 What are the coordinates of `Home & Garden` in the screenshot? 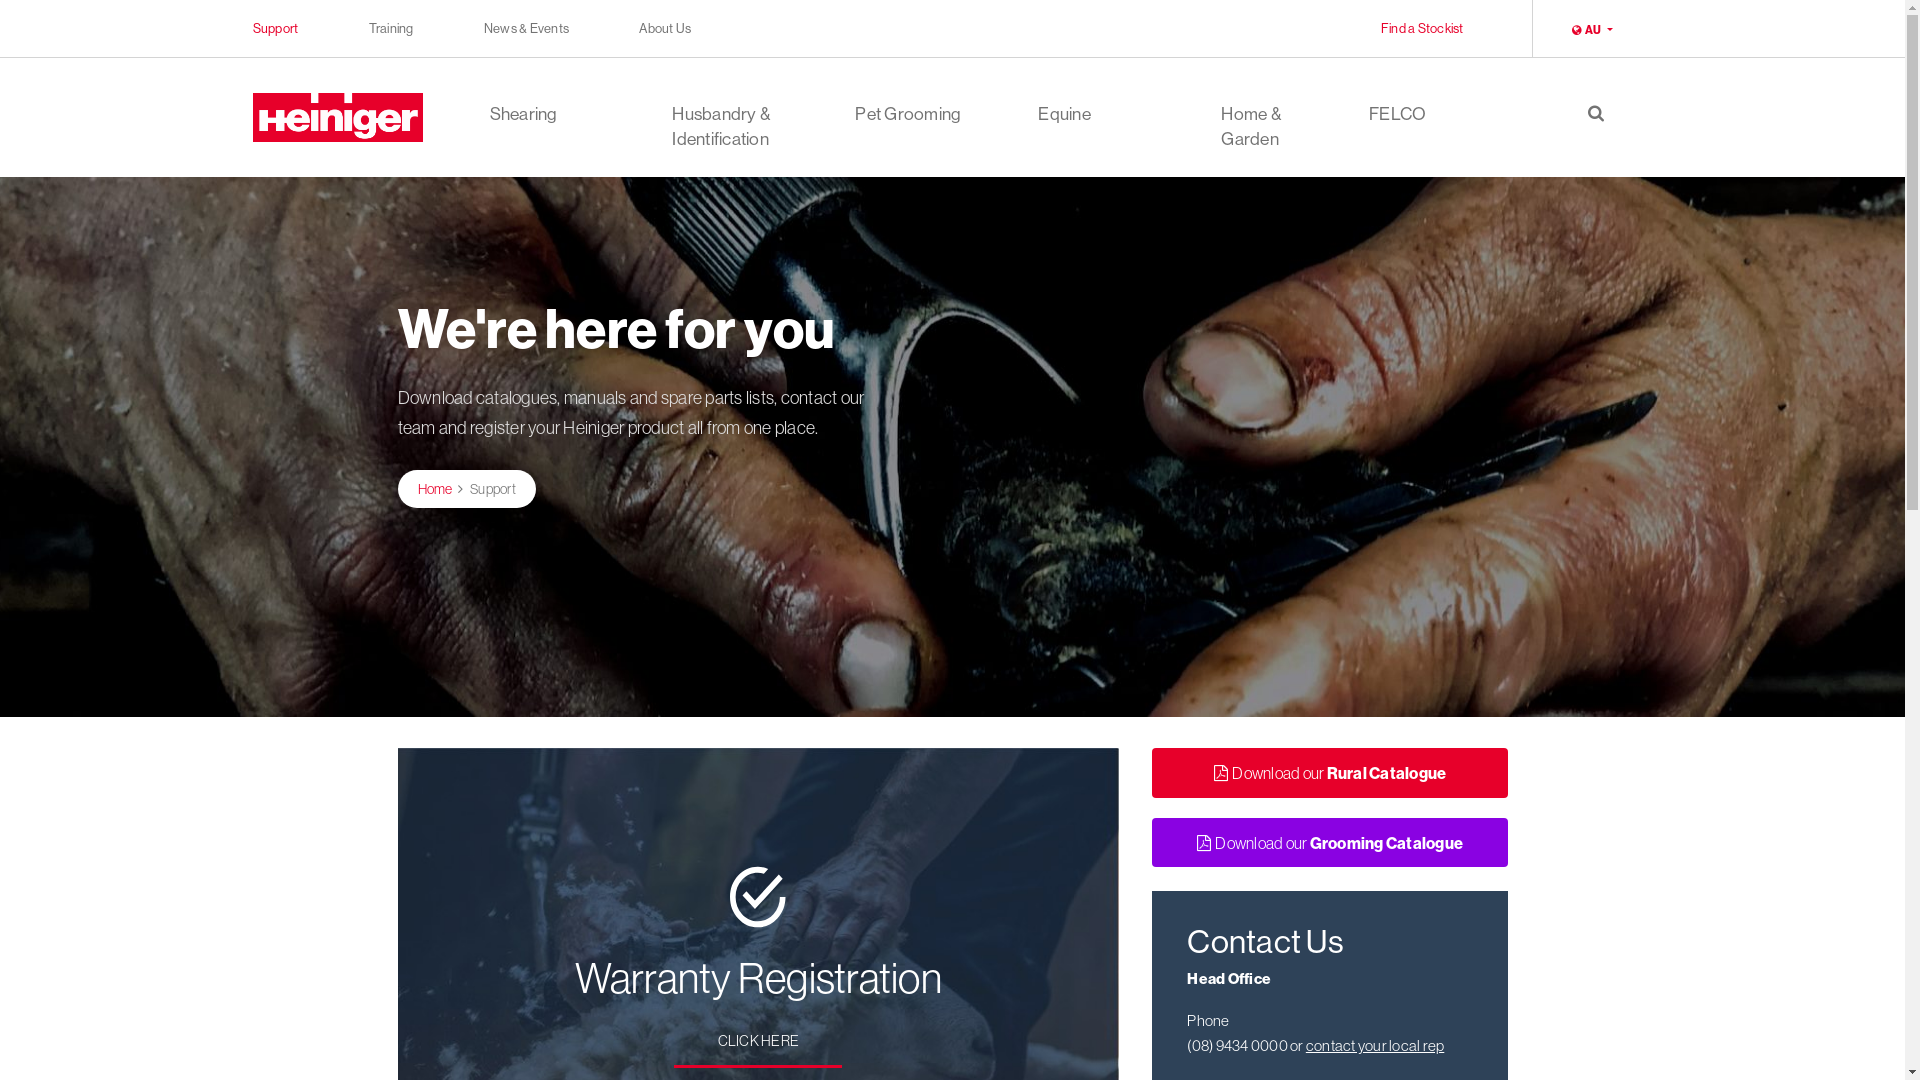 It's located at (1276, 137).